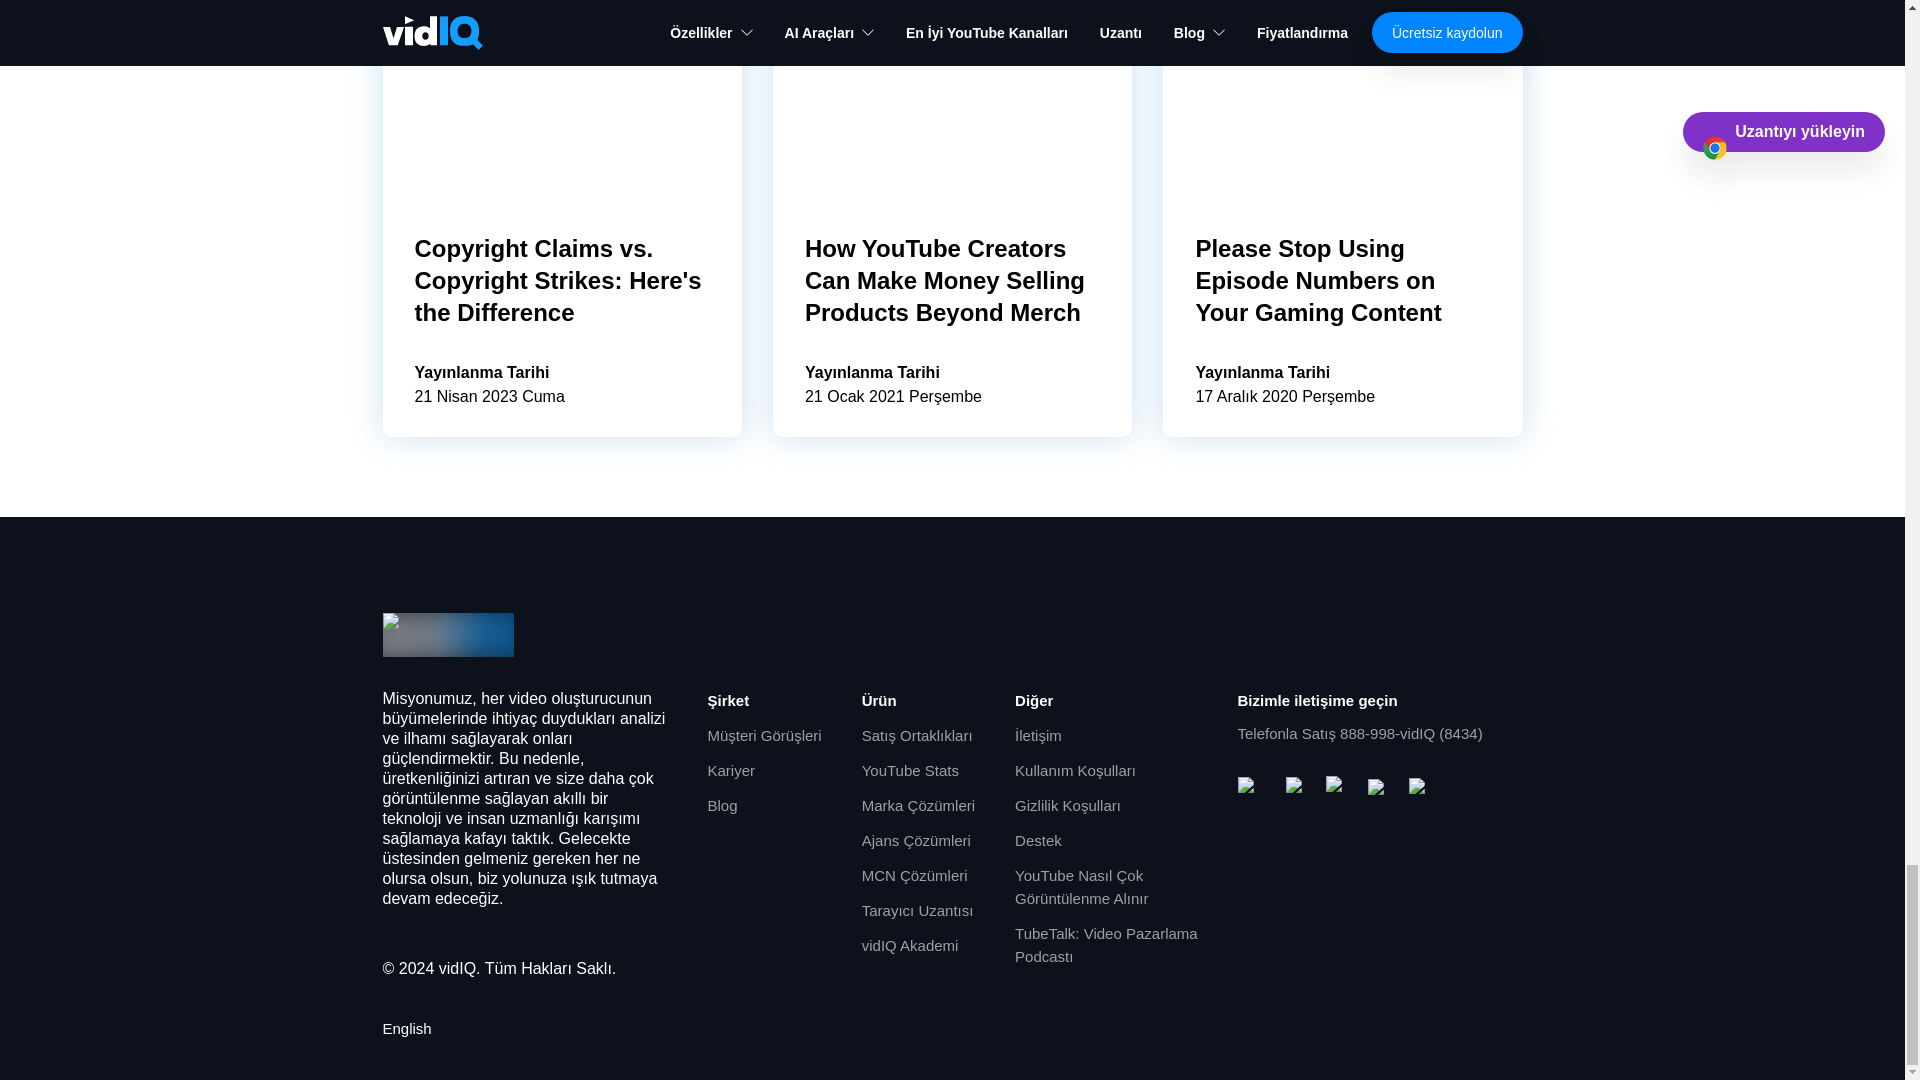  What do you see at coordinates (1338, 789) in the screenshot?
I see `Instagram` at bounding box center [1338, 789].